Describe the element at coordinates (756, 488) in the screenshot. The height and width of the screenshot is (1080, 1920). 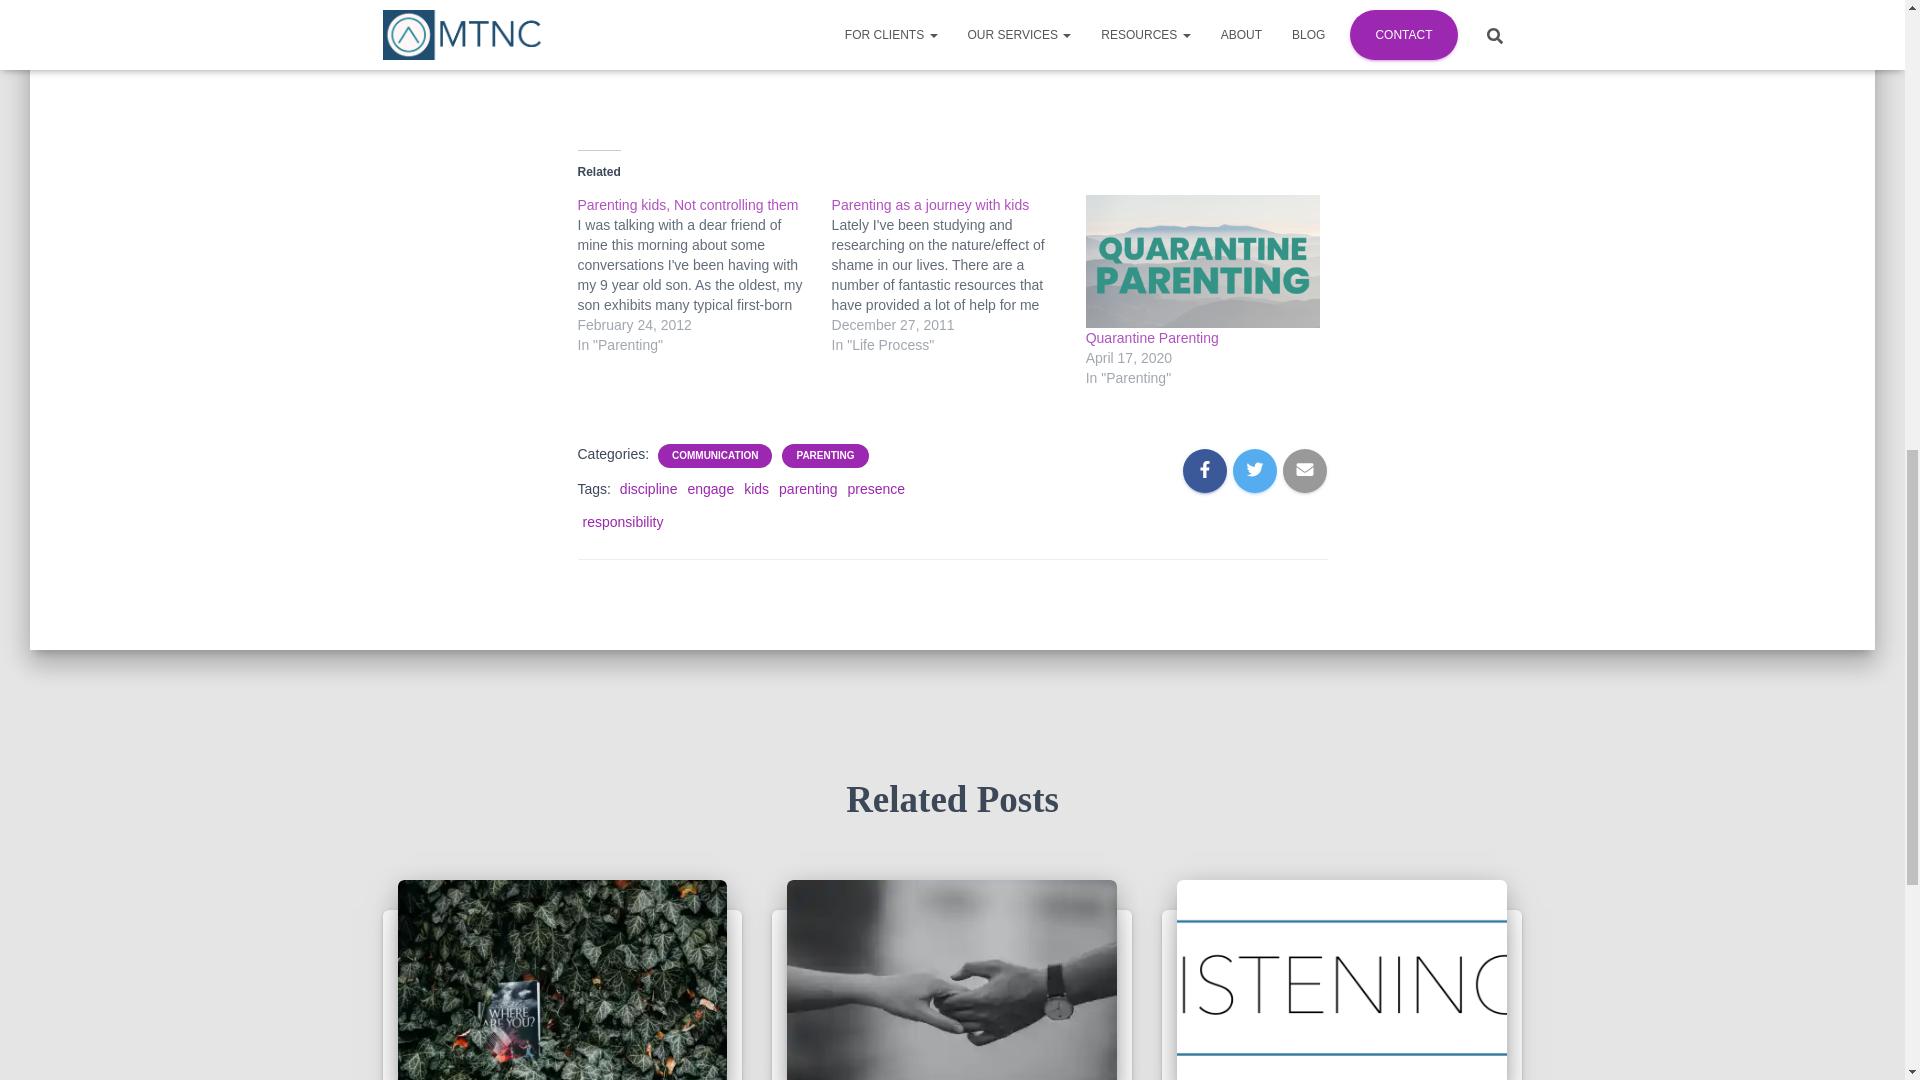
I see `kids` at that location.